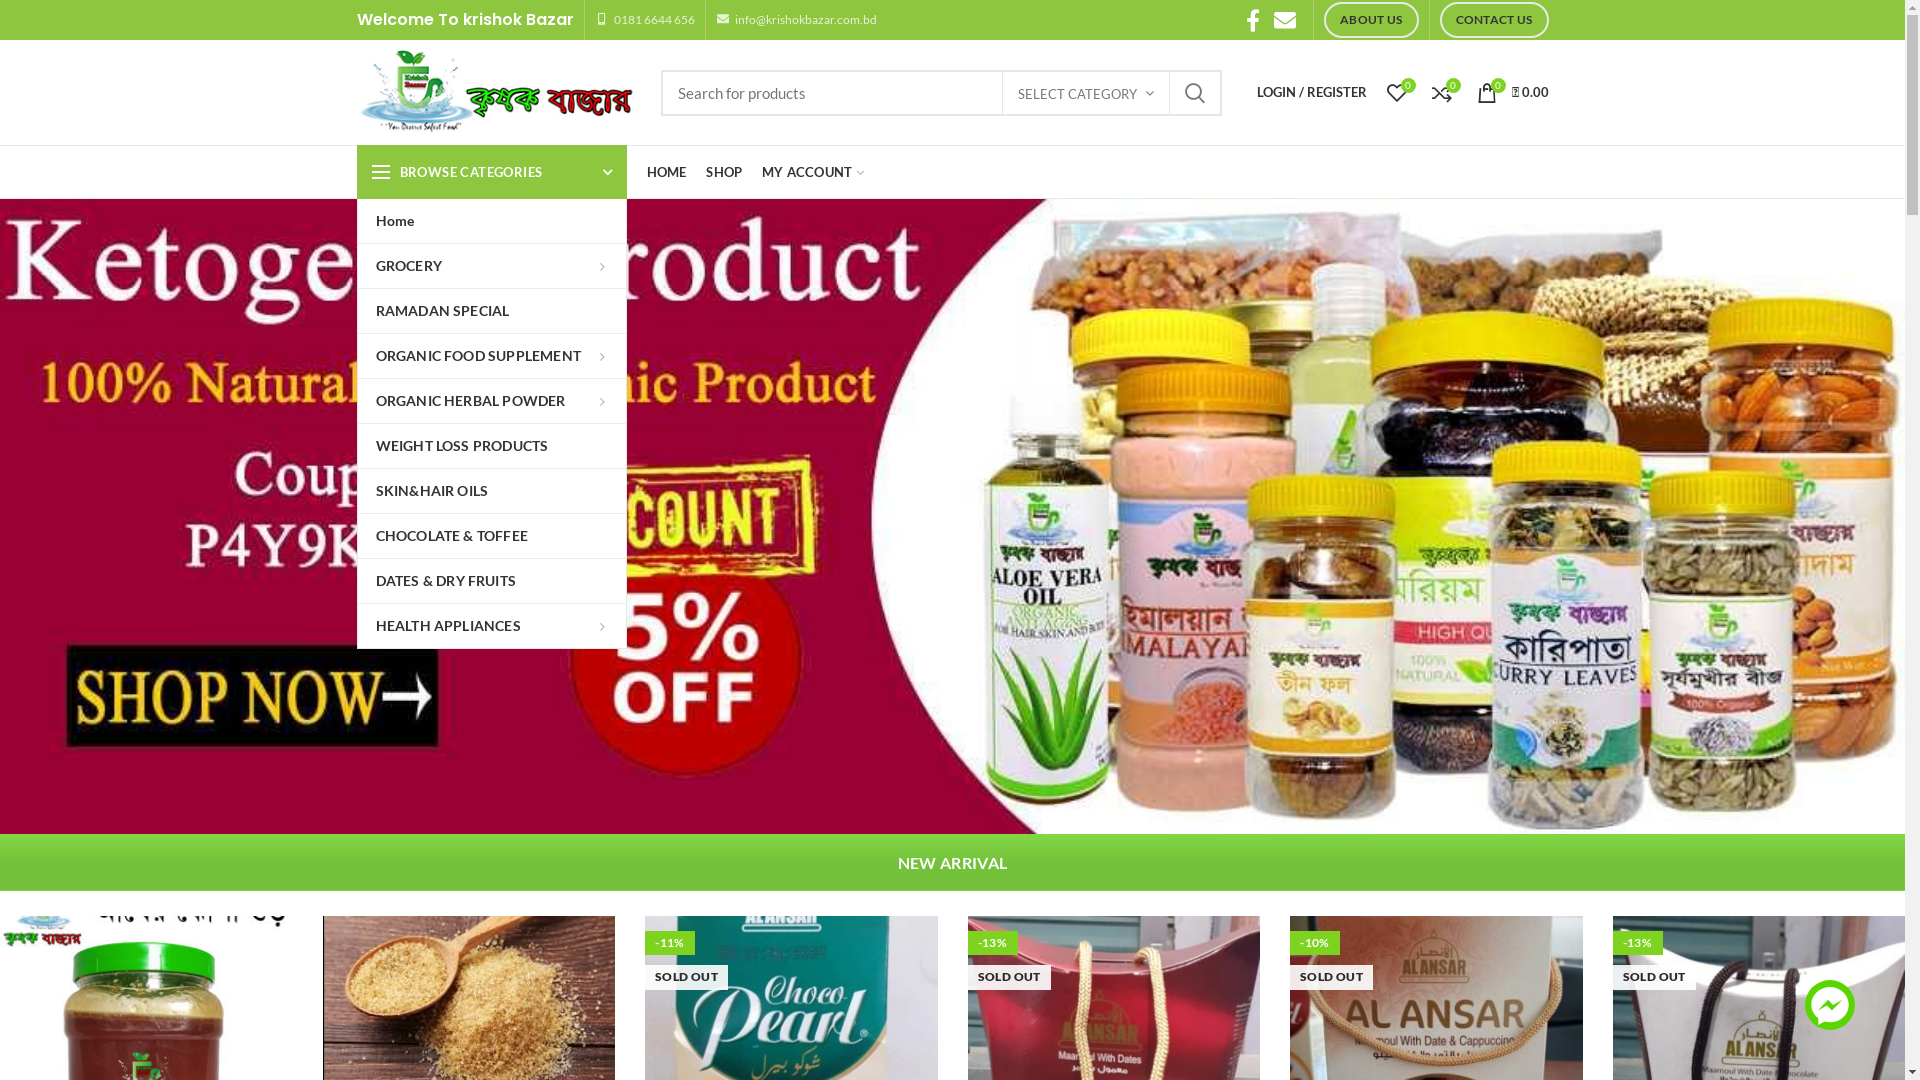  I want to click on HOME, so click(666, 172).